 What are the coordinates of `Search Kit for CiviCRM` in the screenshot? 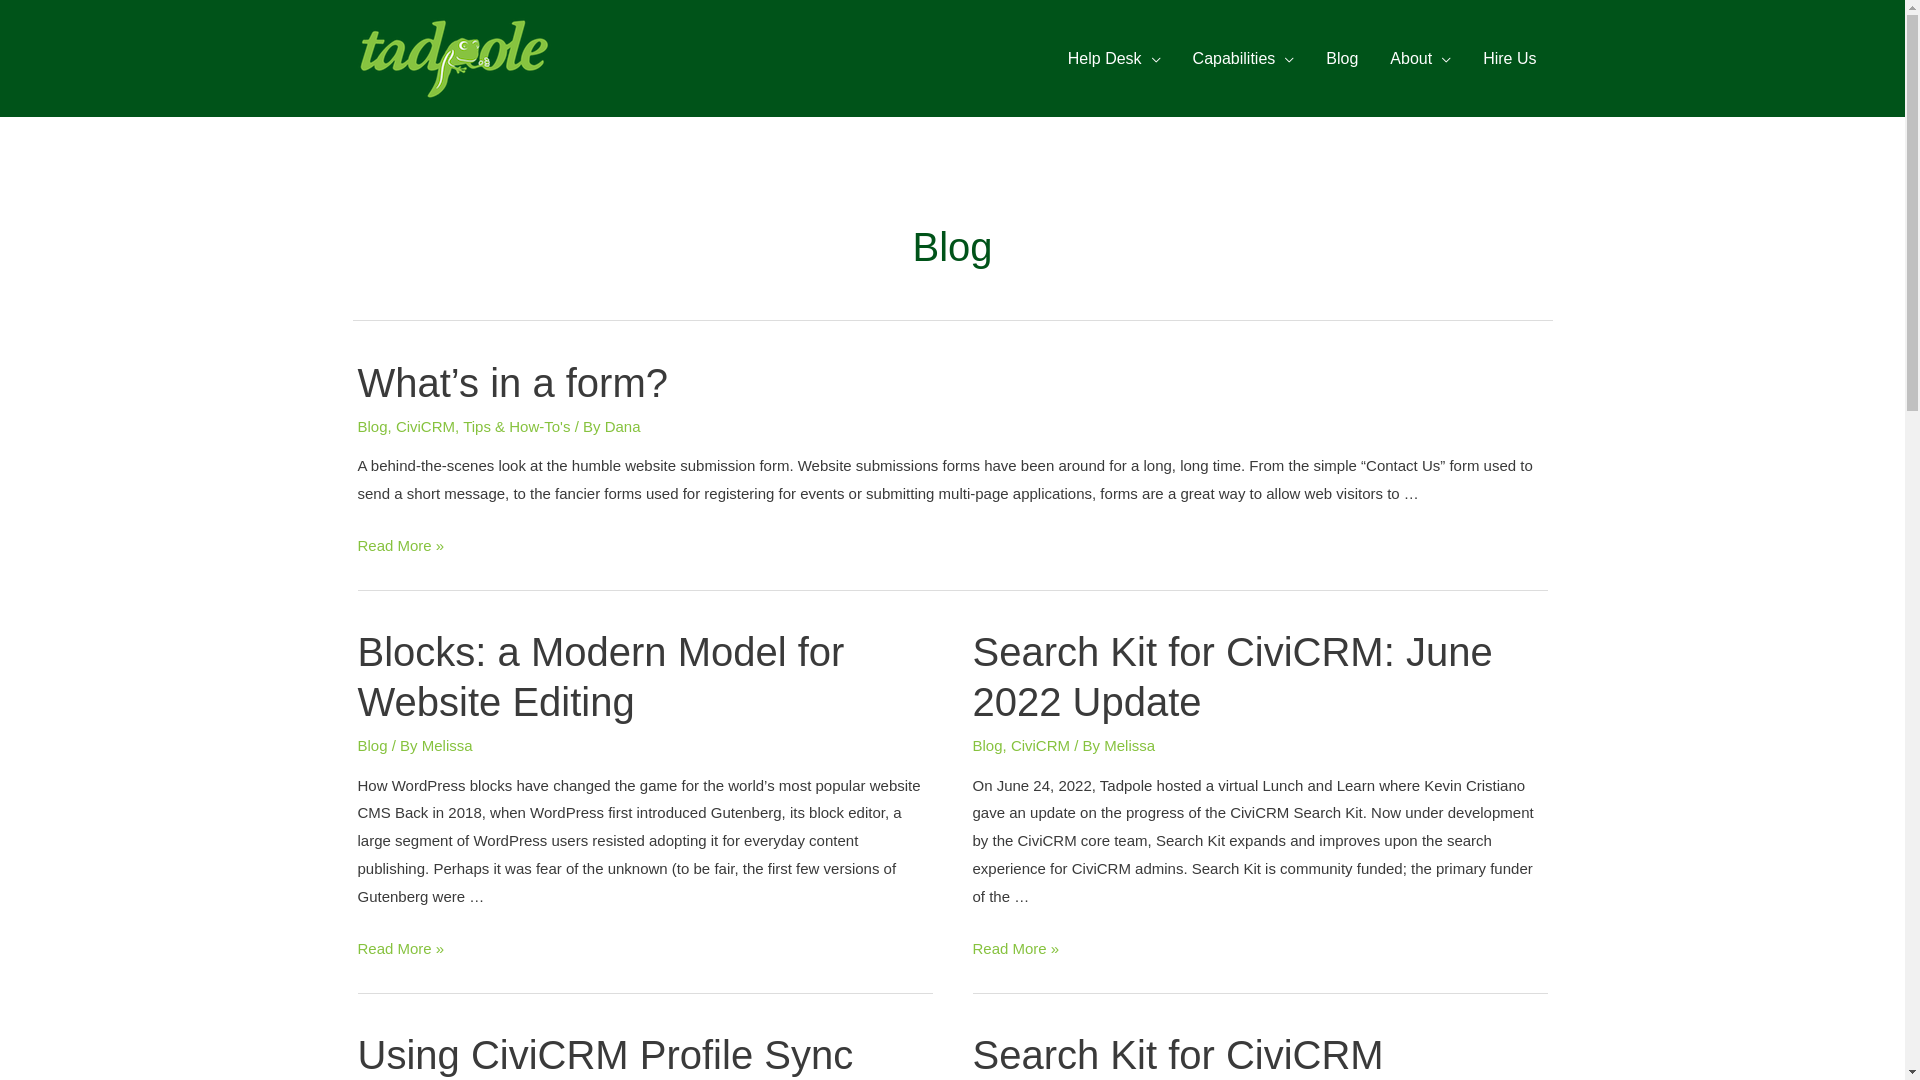 It's located at (1178, 1055).